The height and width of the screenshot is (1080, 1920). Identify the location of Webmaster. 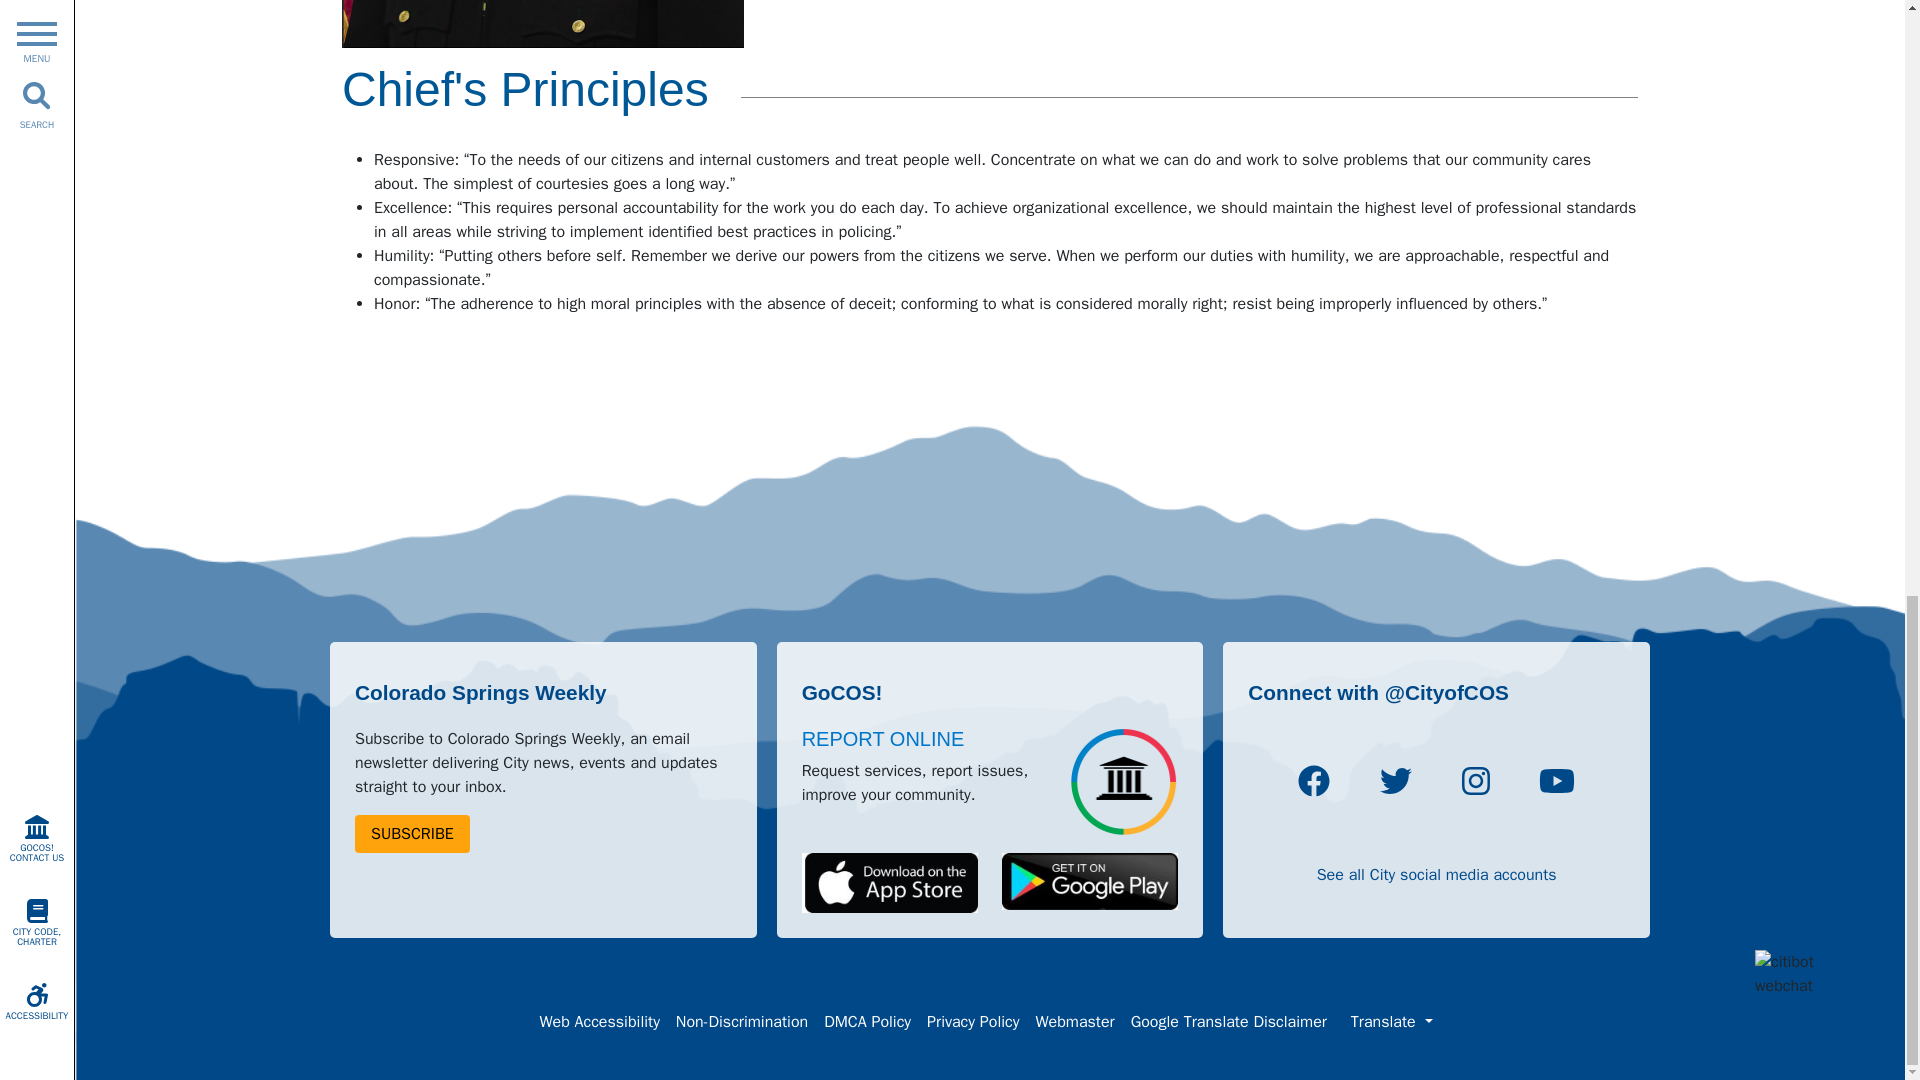
(1074, 1022).